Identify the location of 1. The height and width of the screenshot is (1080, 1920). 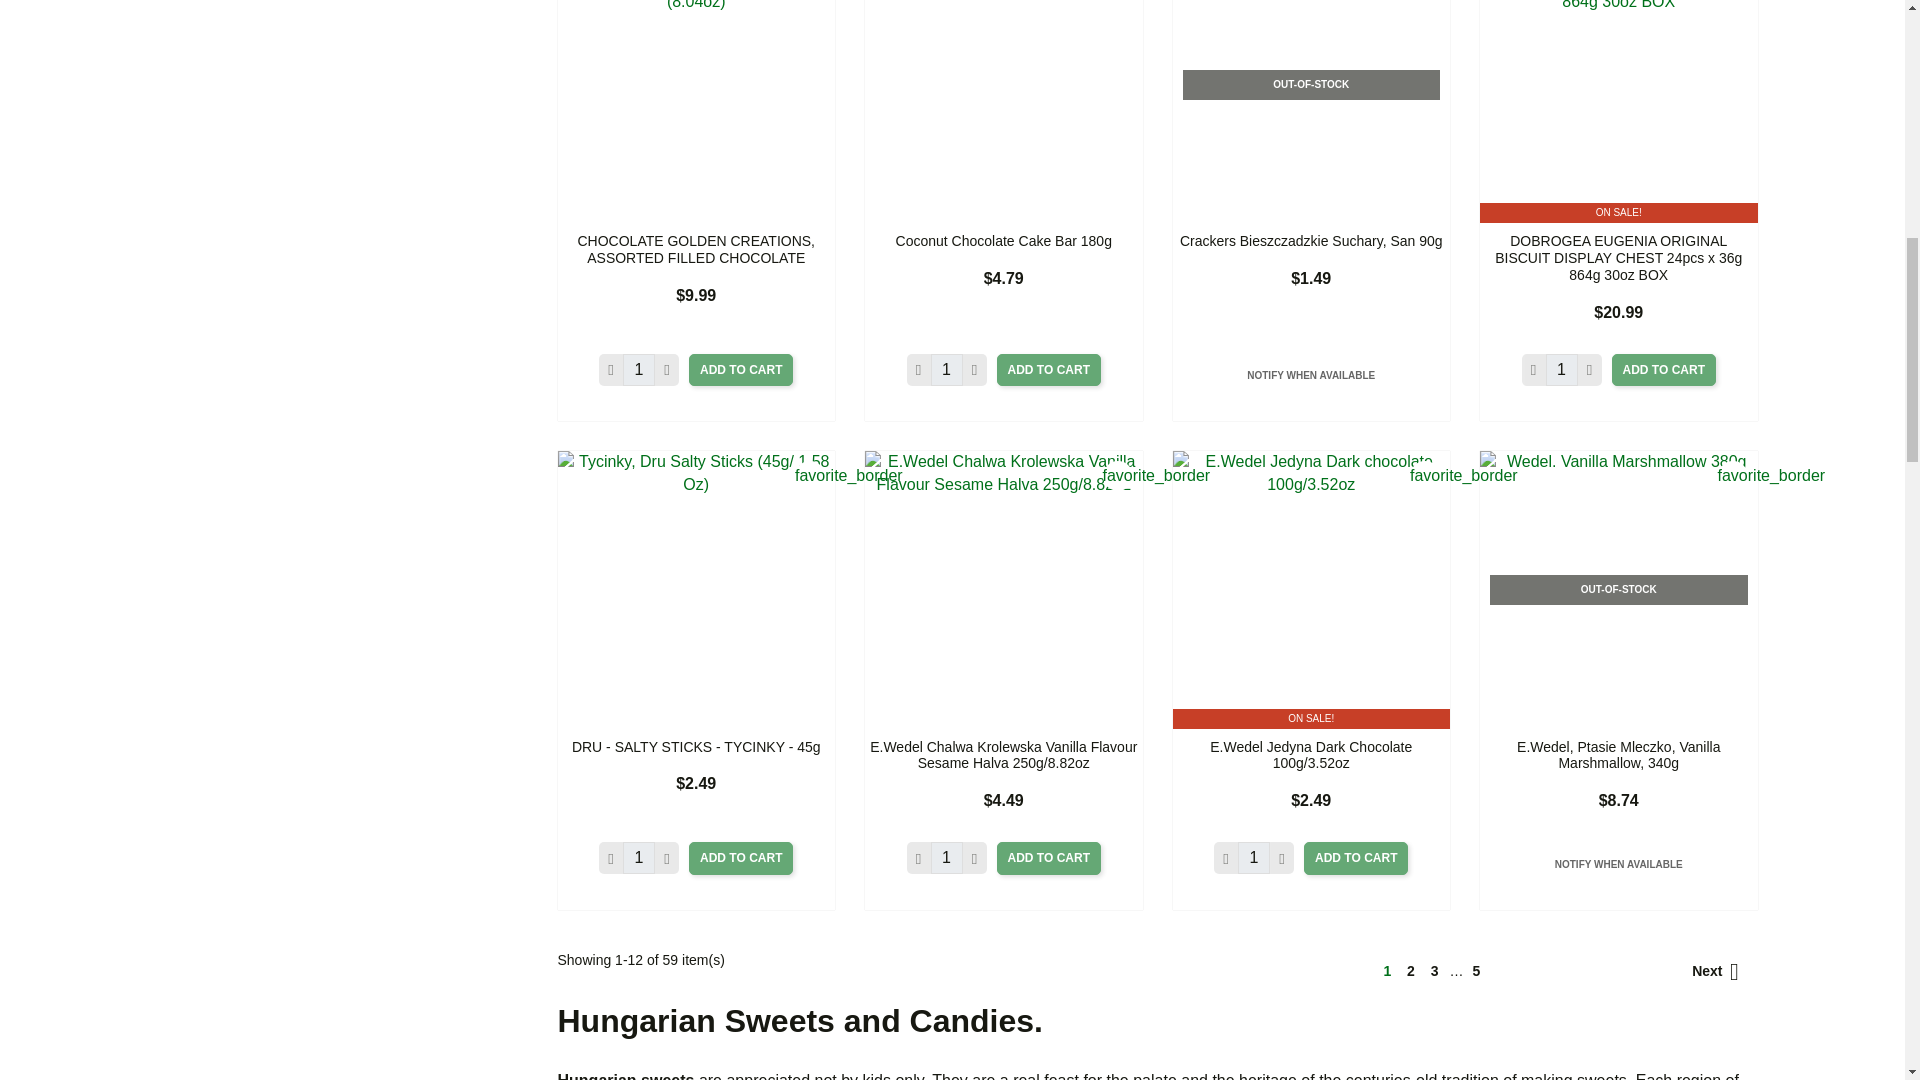
(947, 370).